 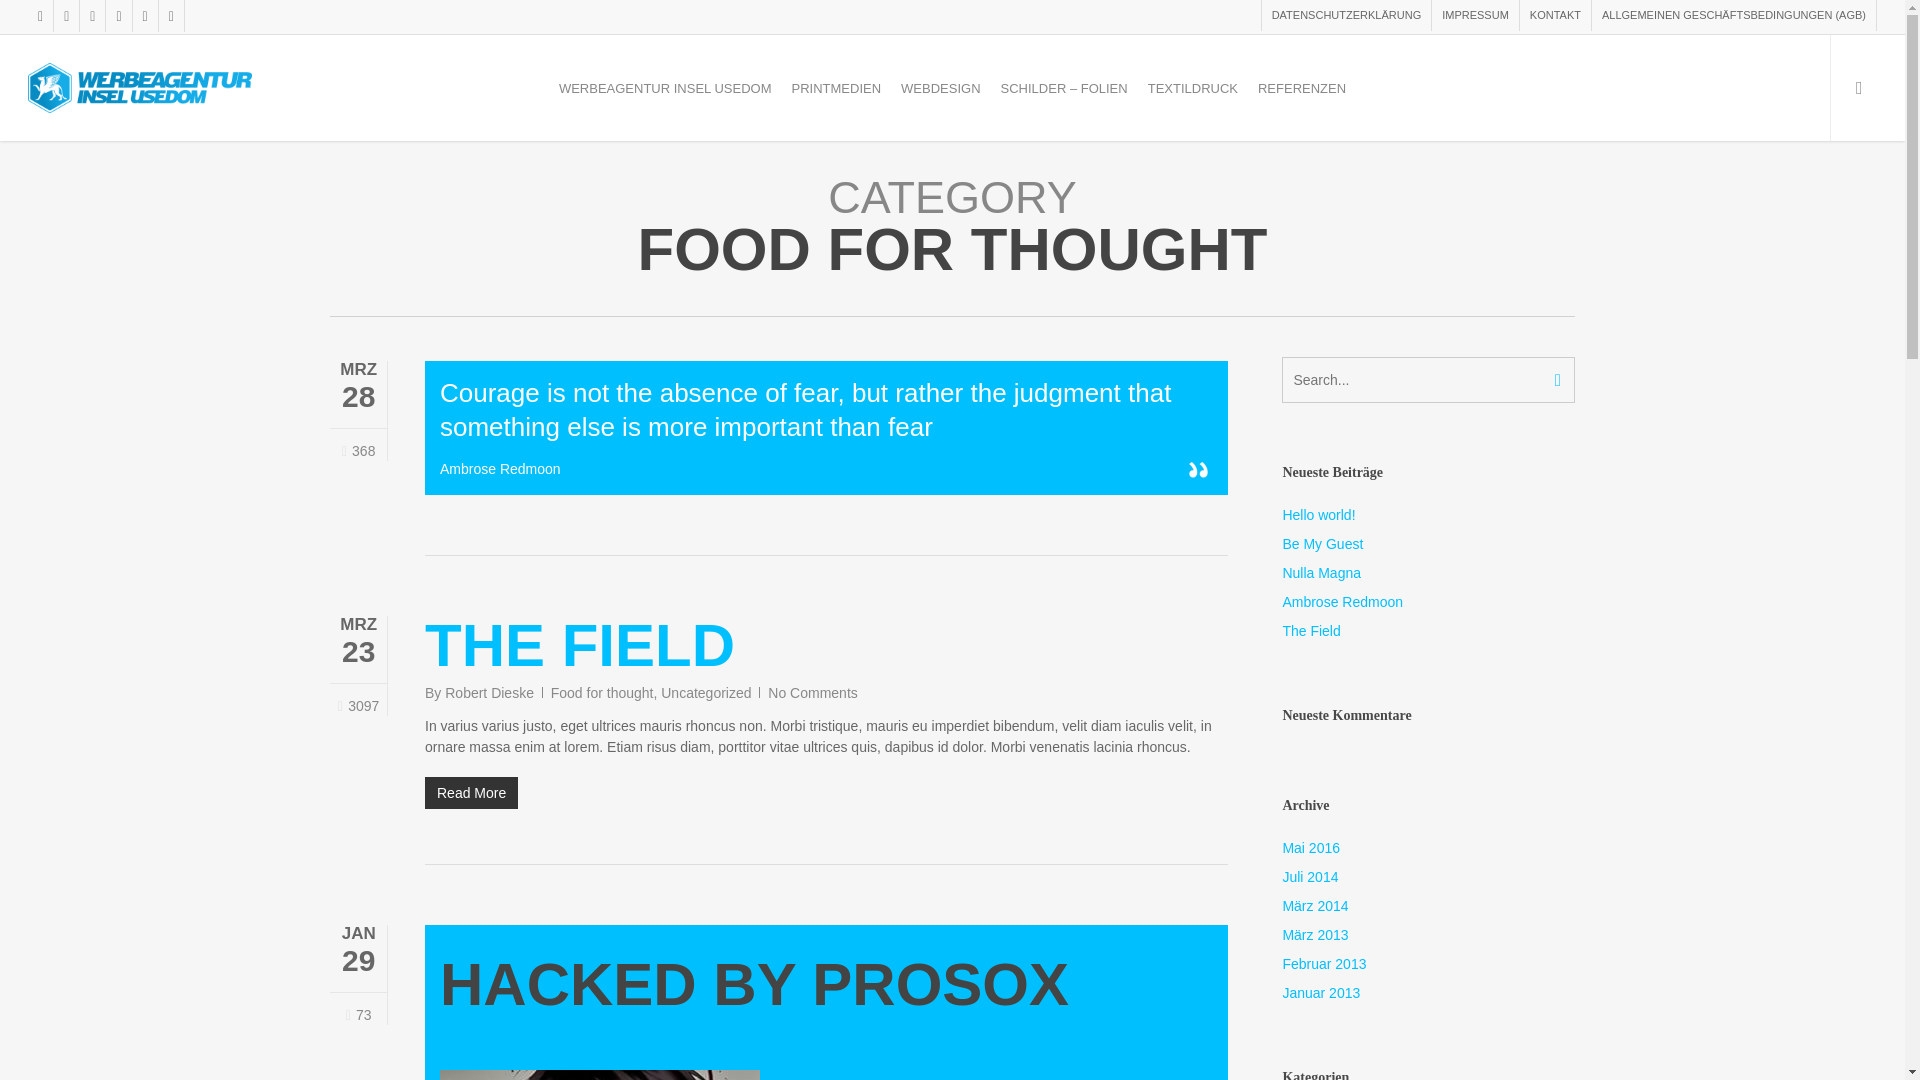 I want to click on IMPRESSUM, so click(x=1474, y=16).